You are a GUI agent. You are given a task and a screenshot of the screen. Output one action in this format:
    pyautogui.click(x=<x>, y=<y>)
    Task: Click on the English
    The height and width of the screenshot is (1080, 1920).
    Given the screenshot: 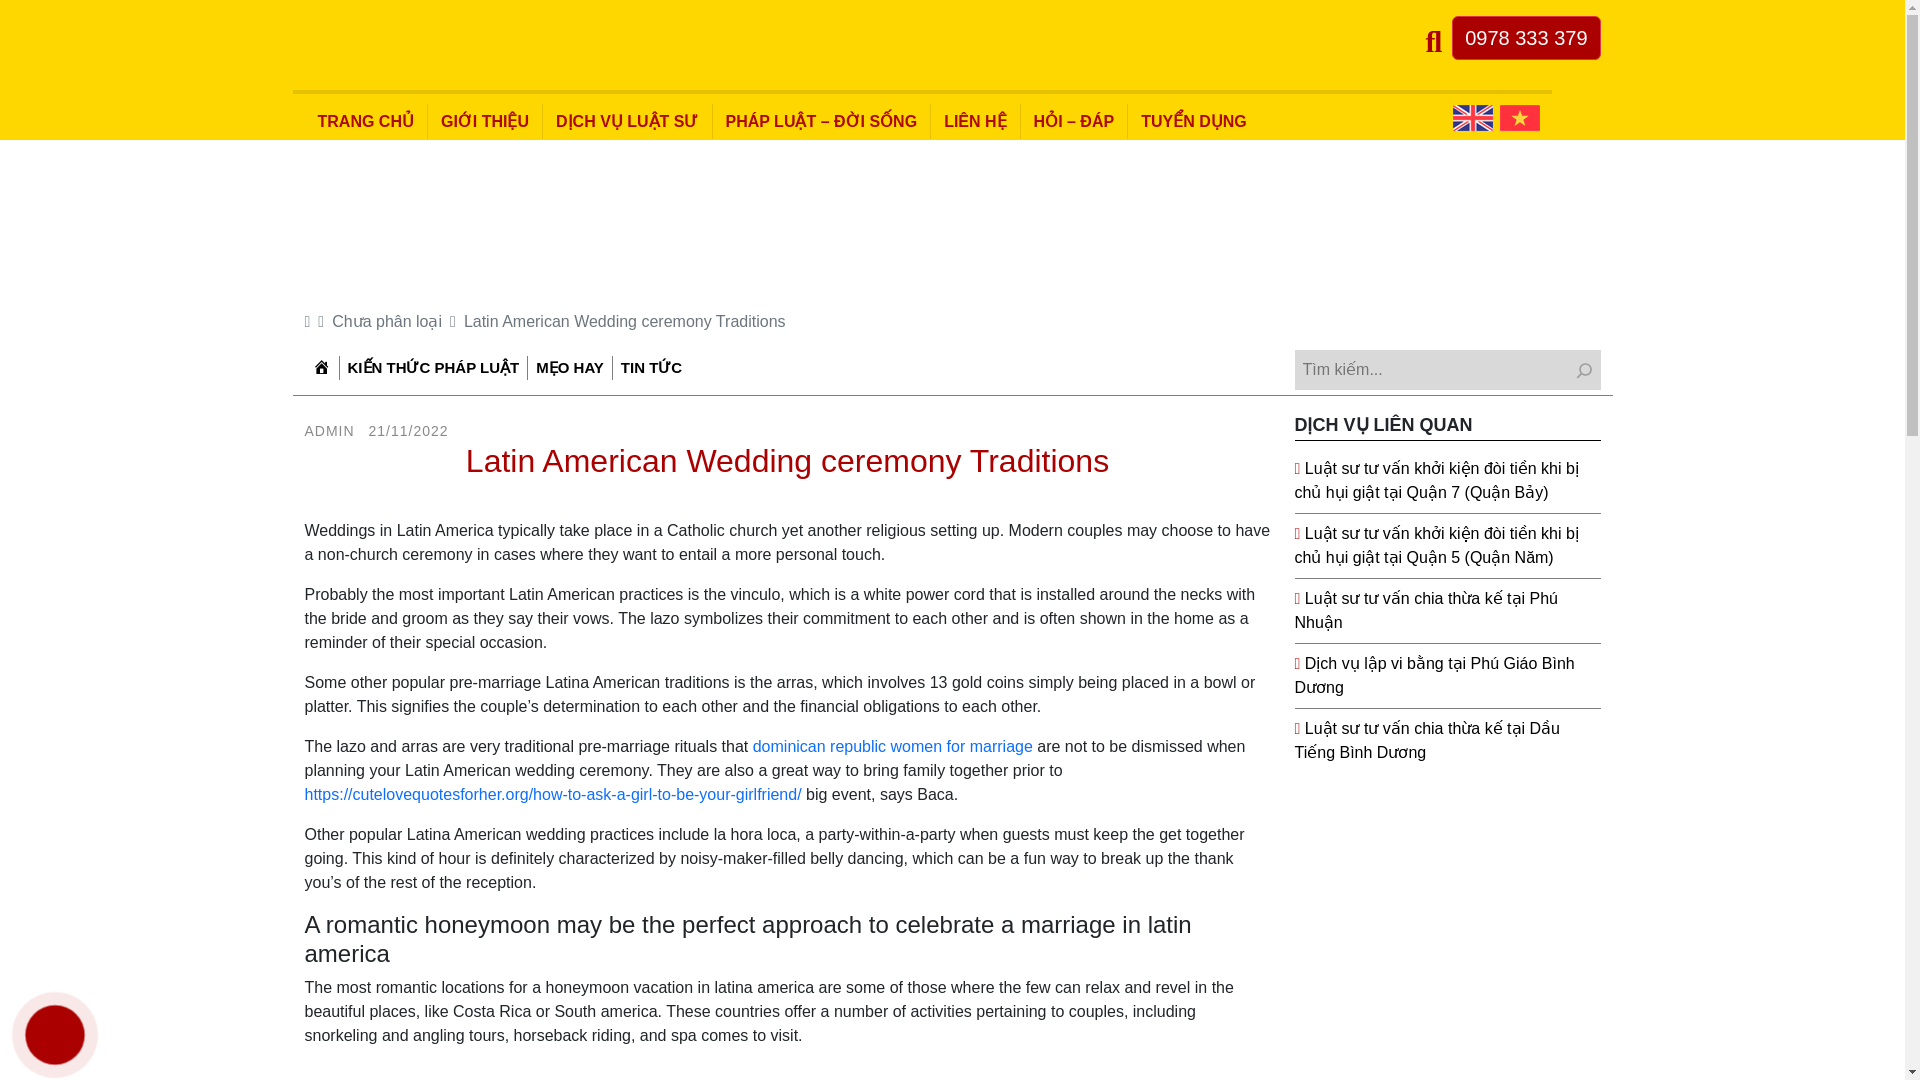 What is the action you would take?
    pyautogui.click(x=1473, y=118)
    